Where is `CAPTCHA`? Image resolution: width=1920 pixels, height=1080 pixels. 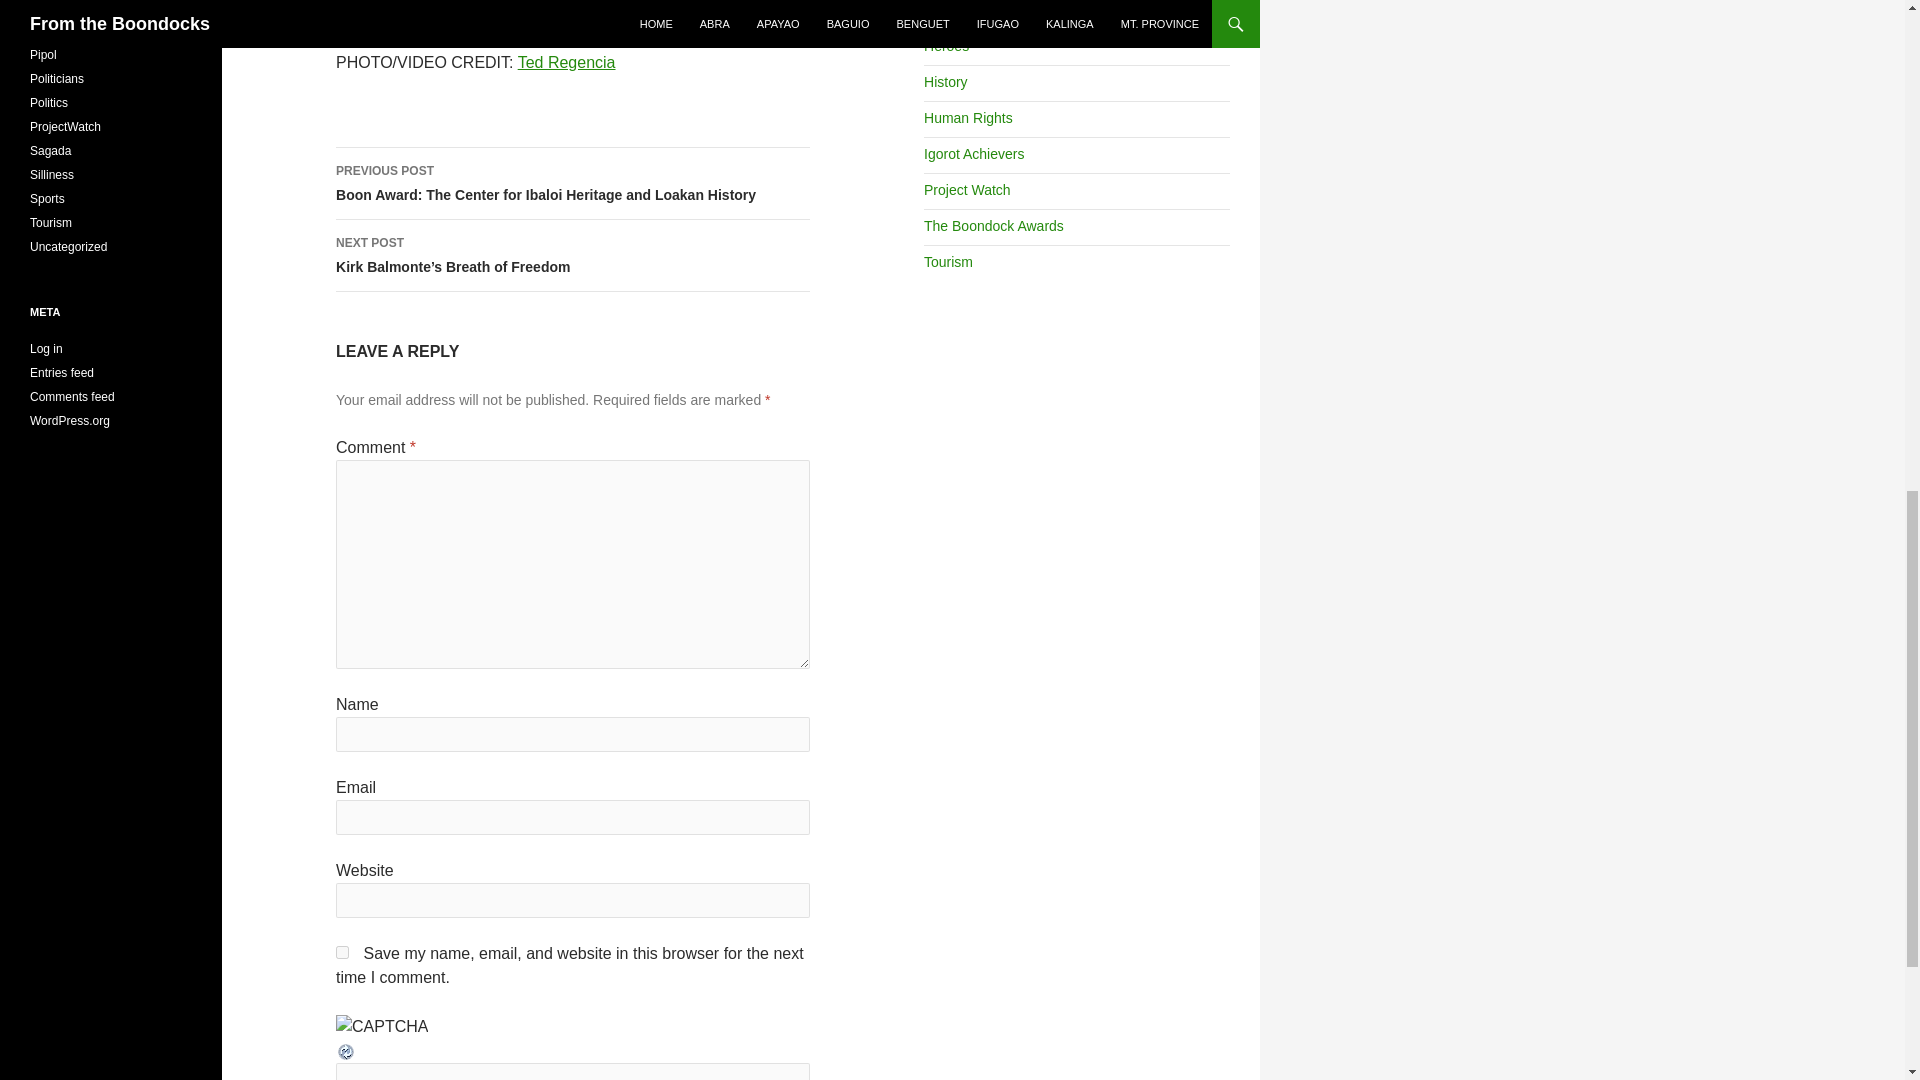 CAPTCHA is located at coordinates (382, 1026).